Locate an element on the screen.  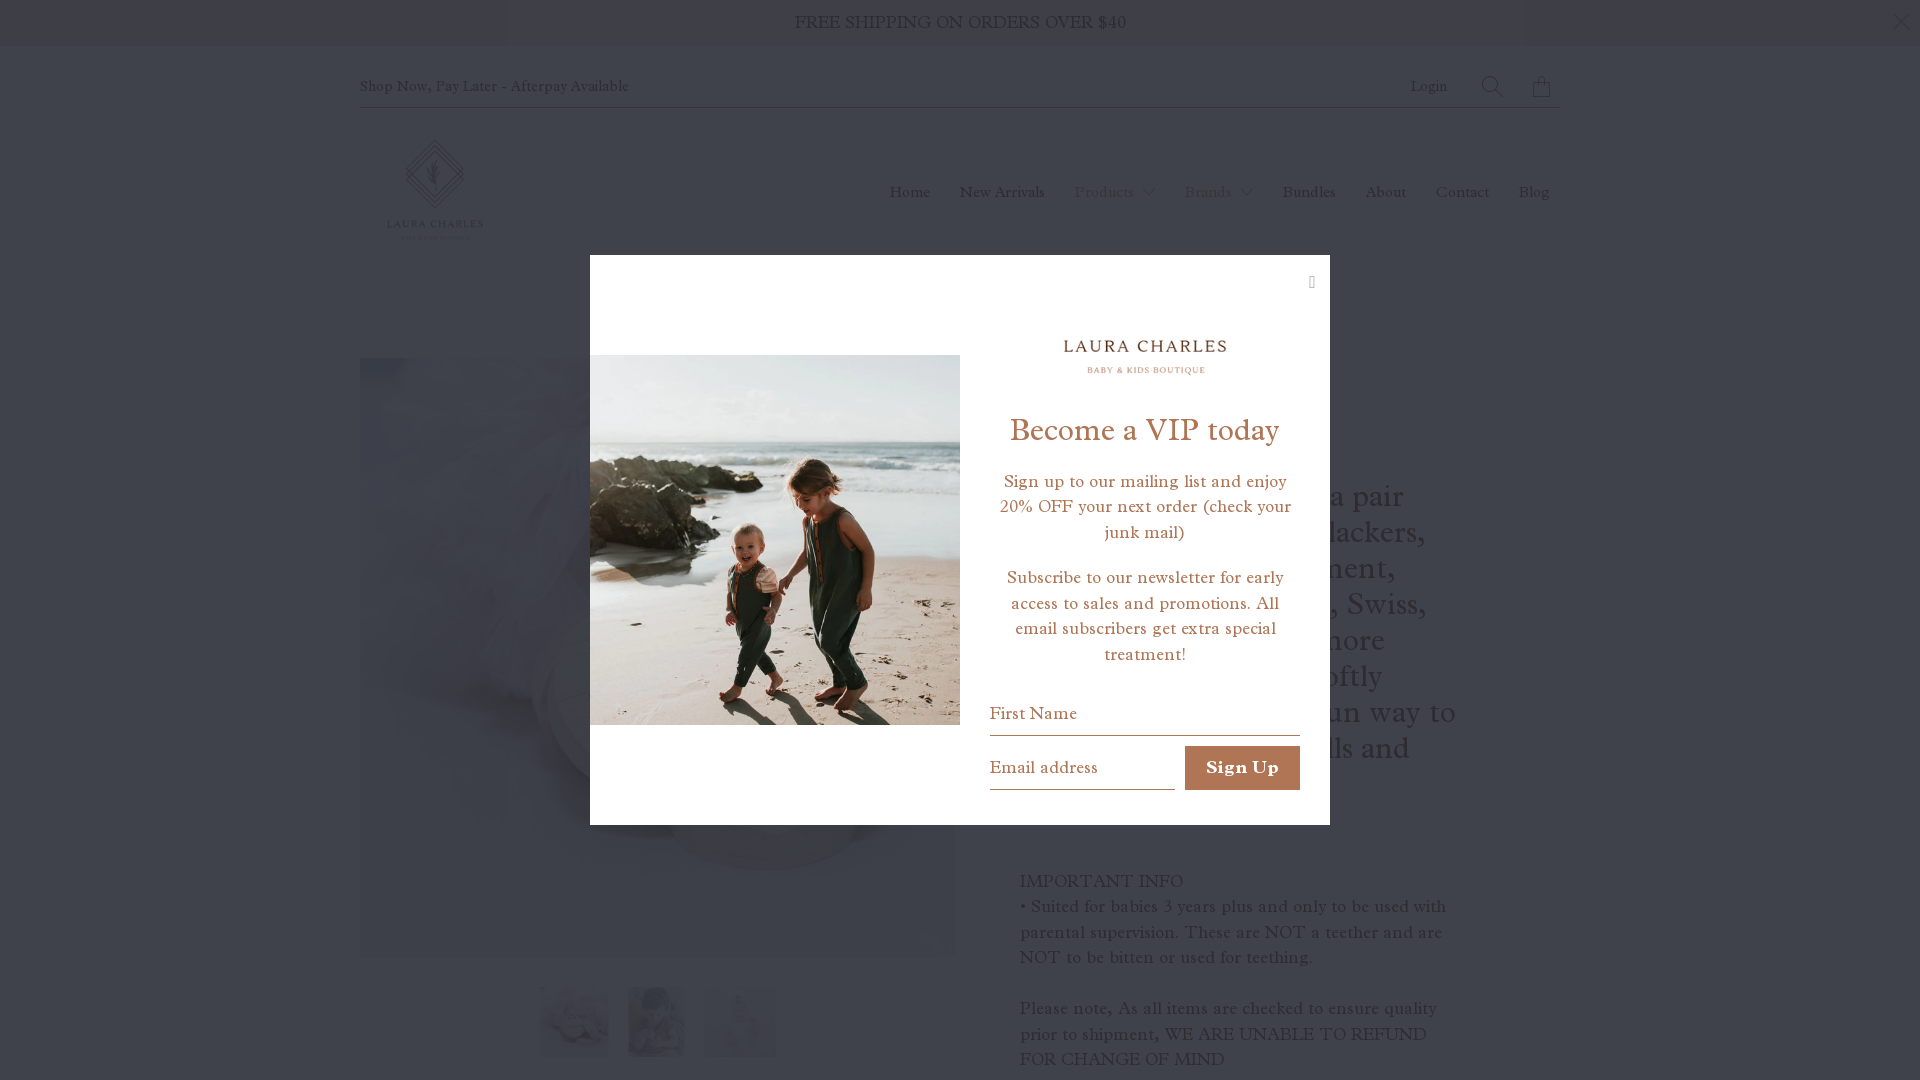
Shop Now, Pay Later - Afterpay Available is located at coordinates (494, 86).